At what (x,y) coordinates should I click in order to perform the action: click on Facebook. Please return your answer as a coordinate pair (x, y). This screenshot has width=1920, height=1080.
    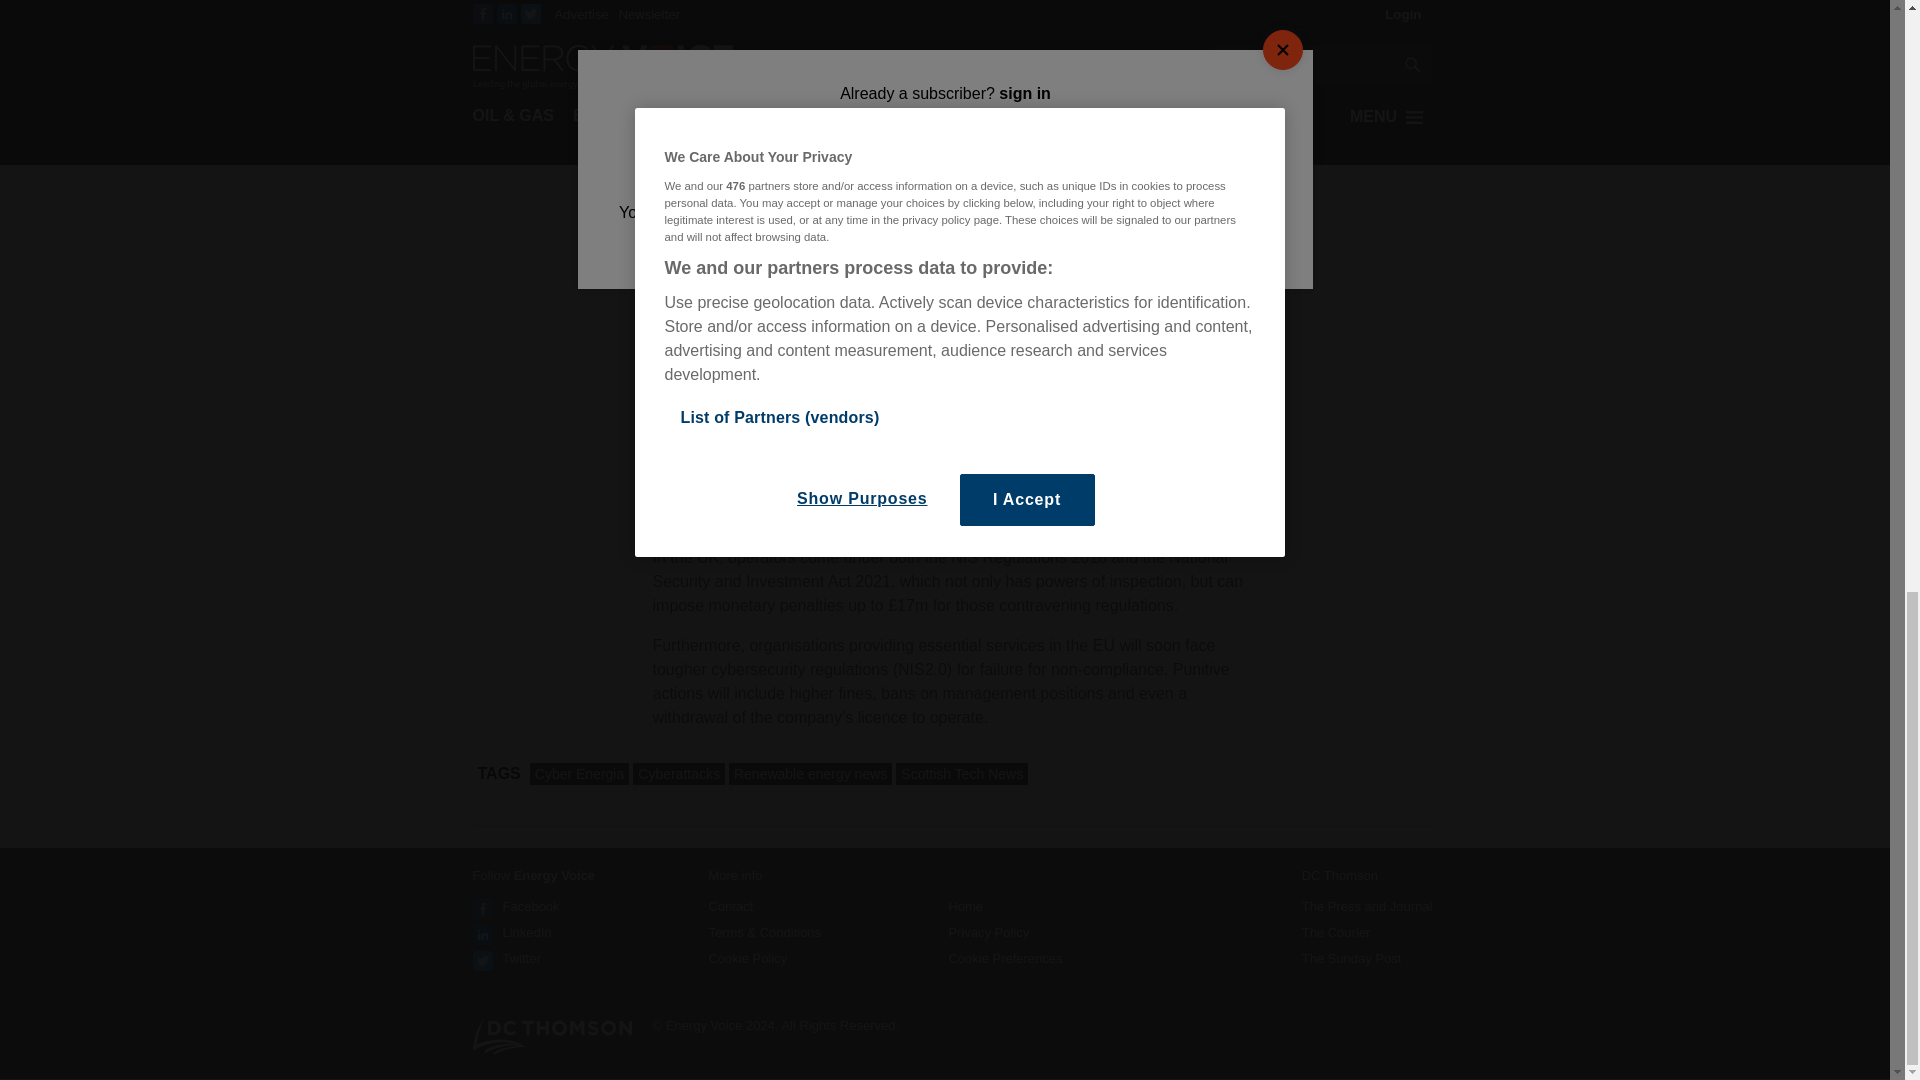
    Looking at the image, I should click on (530, 906).